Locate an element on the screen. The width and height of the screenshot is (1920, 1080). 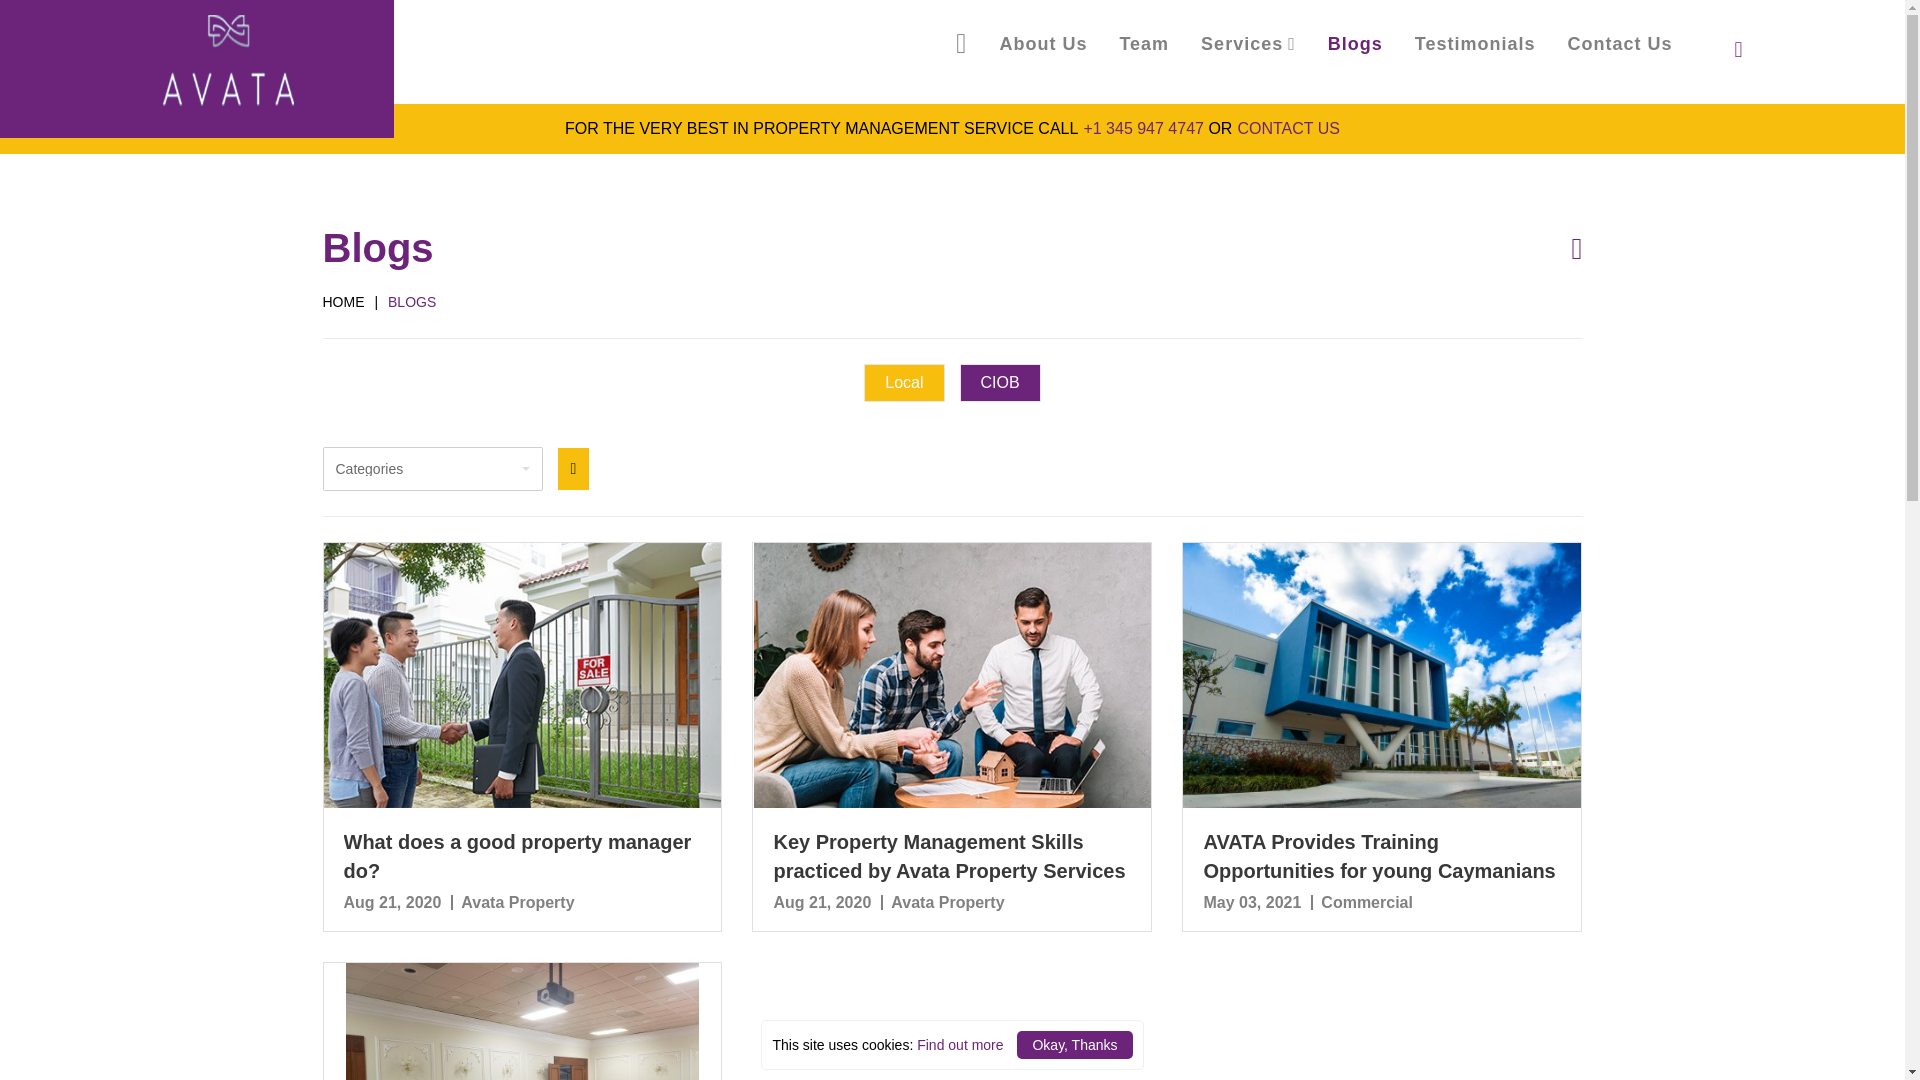
Testimonials is located at coordinates (1476, 44).